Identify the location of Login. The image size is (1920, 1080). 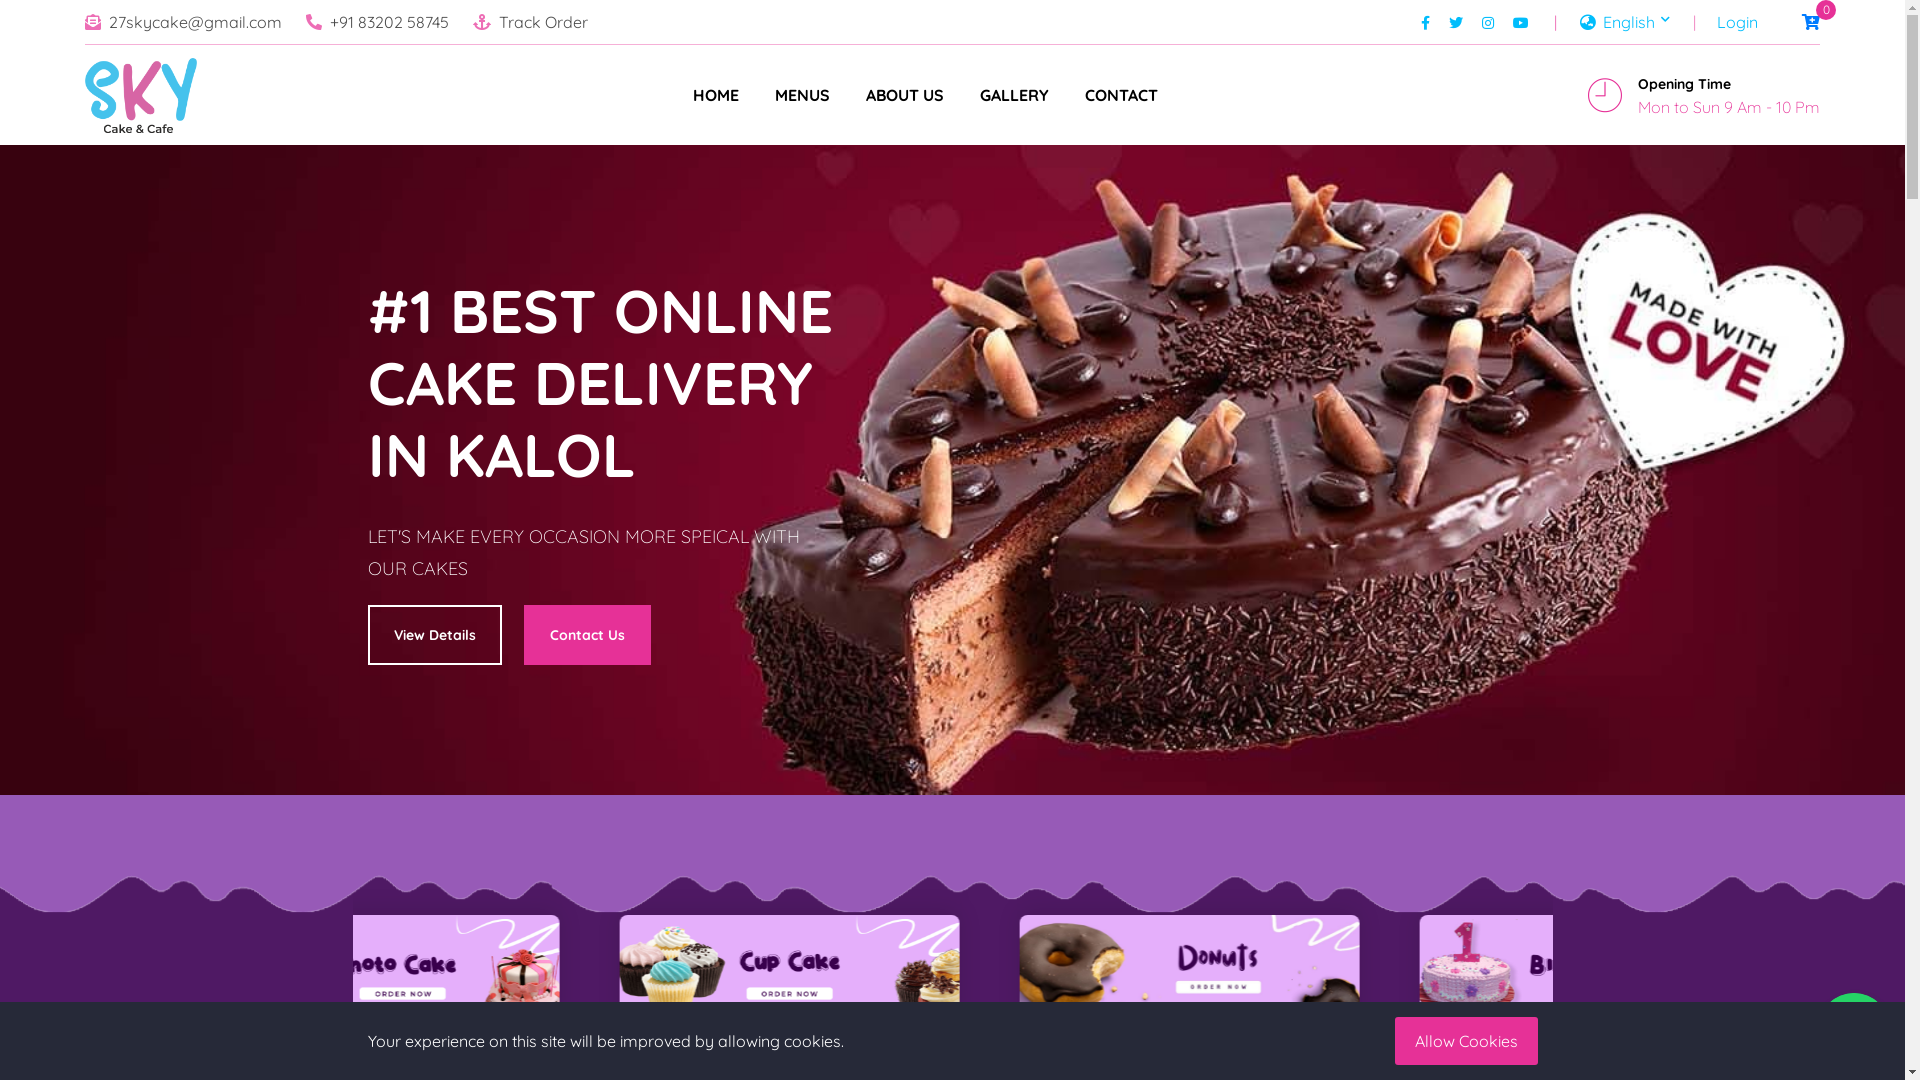
(1738, 22).